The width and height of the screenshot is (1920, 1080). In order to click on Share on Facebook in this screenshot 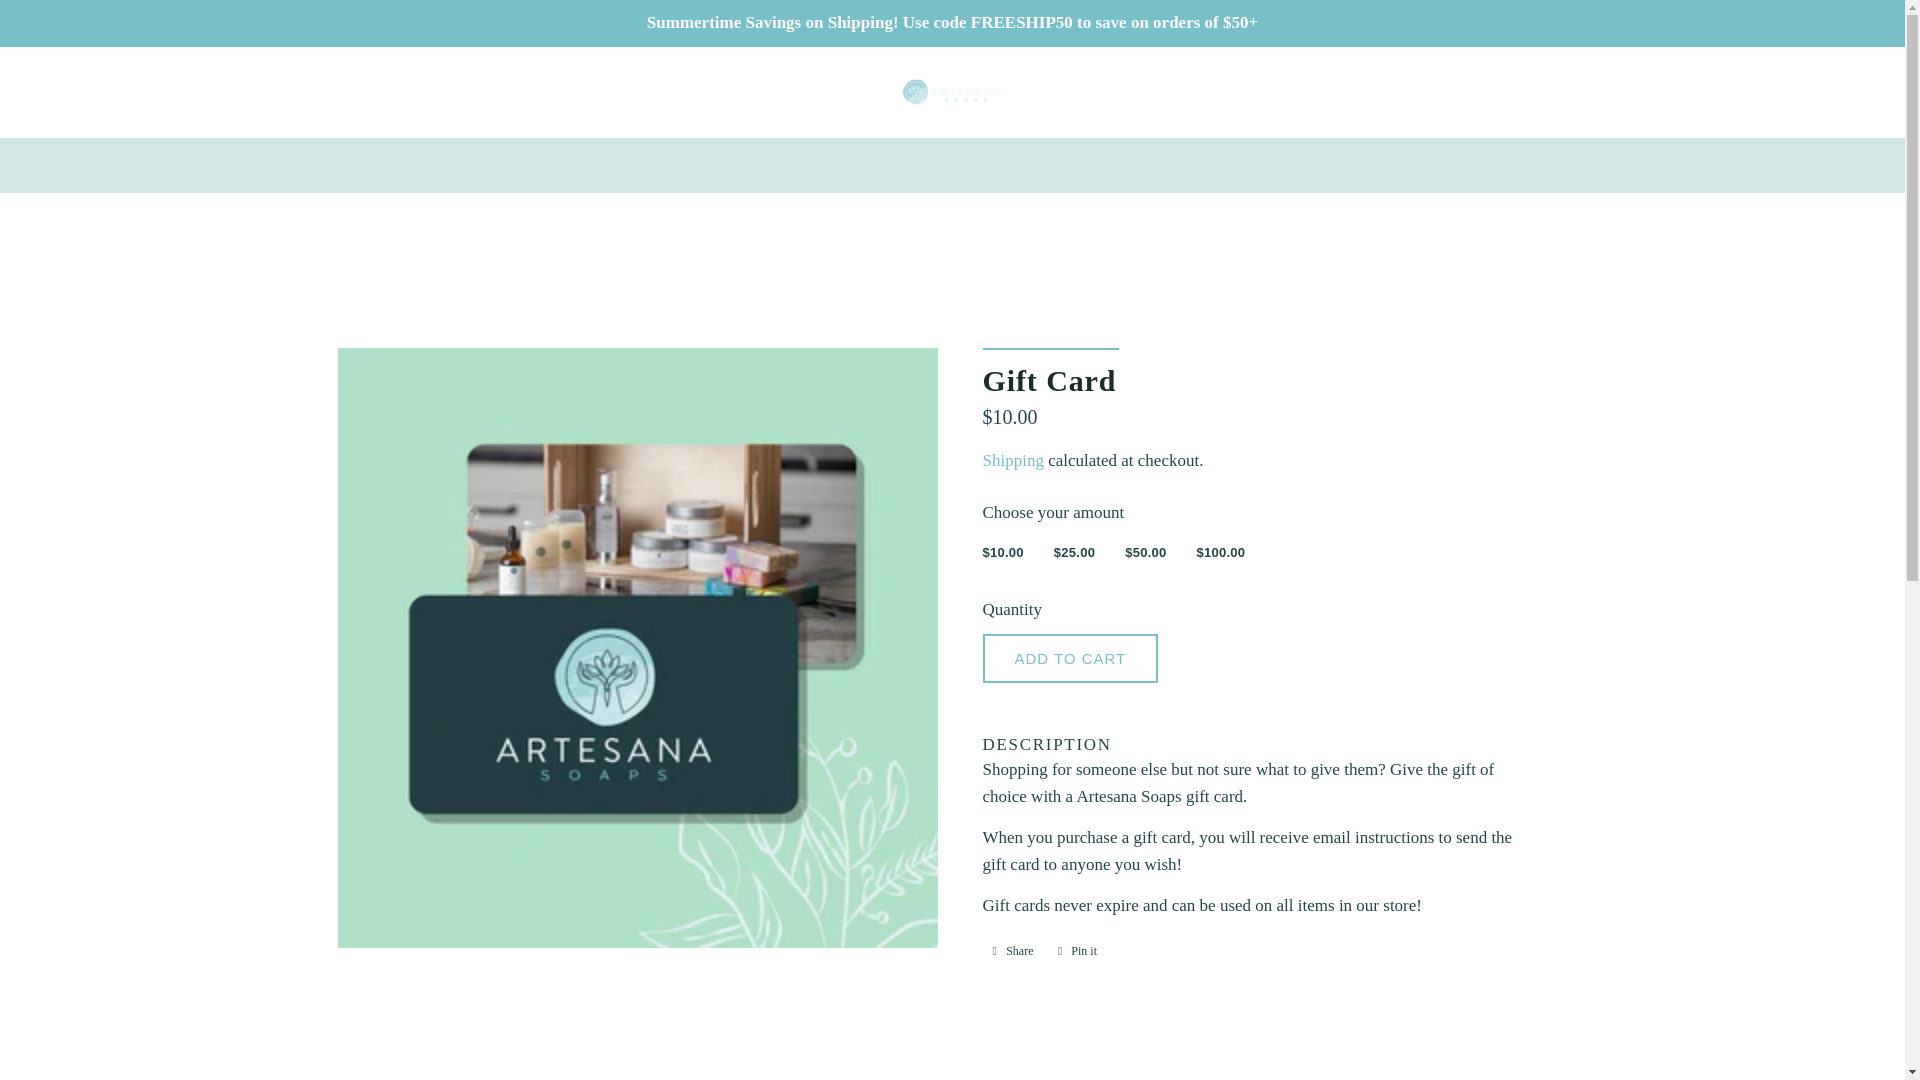, I will do `click(1012, 950)`.